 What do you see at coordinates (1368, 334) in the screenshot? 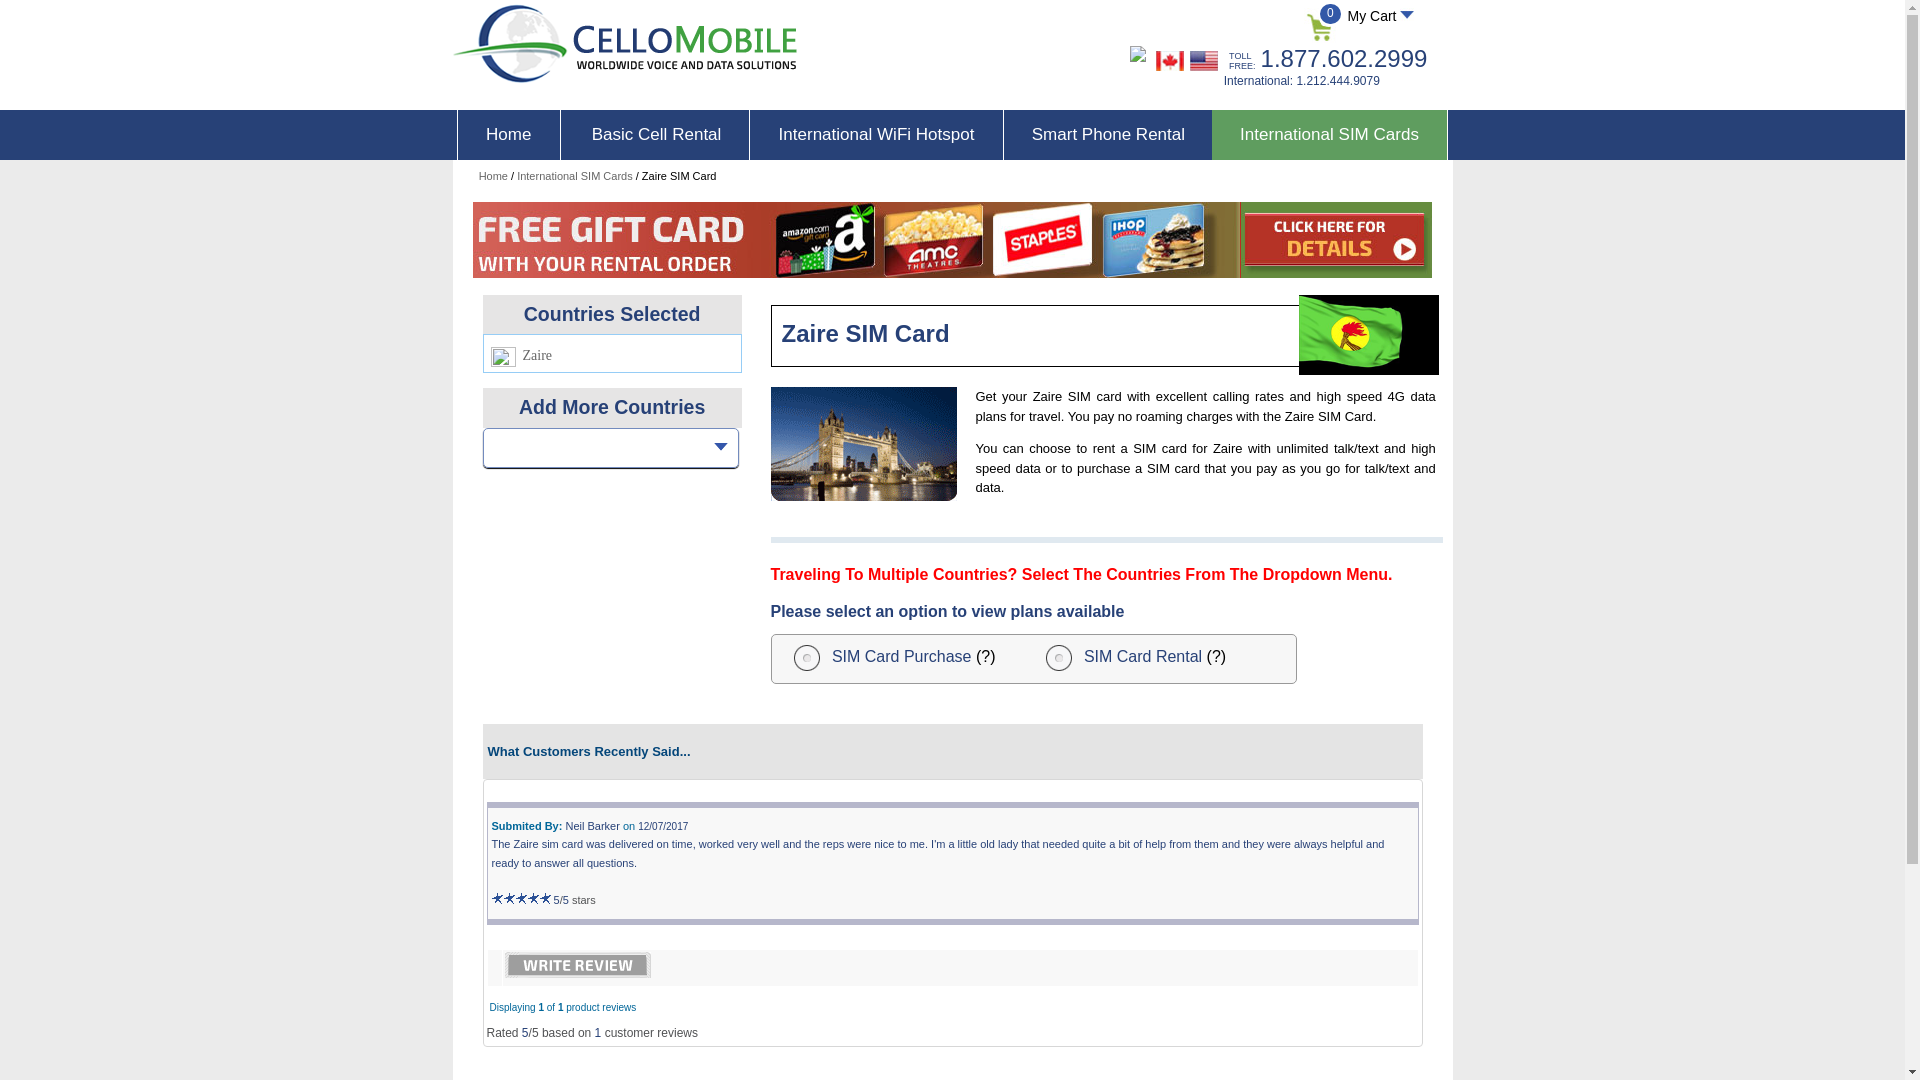
I see `Zaire` at bounding box center [1368, 334].